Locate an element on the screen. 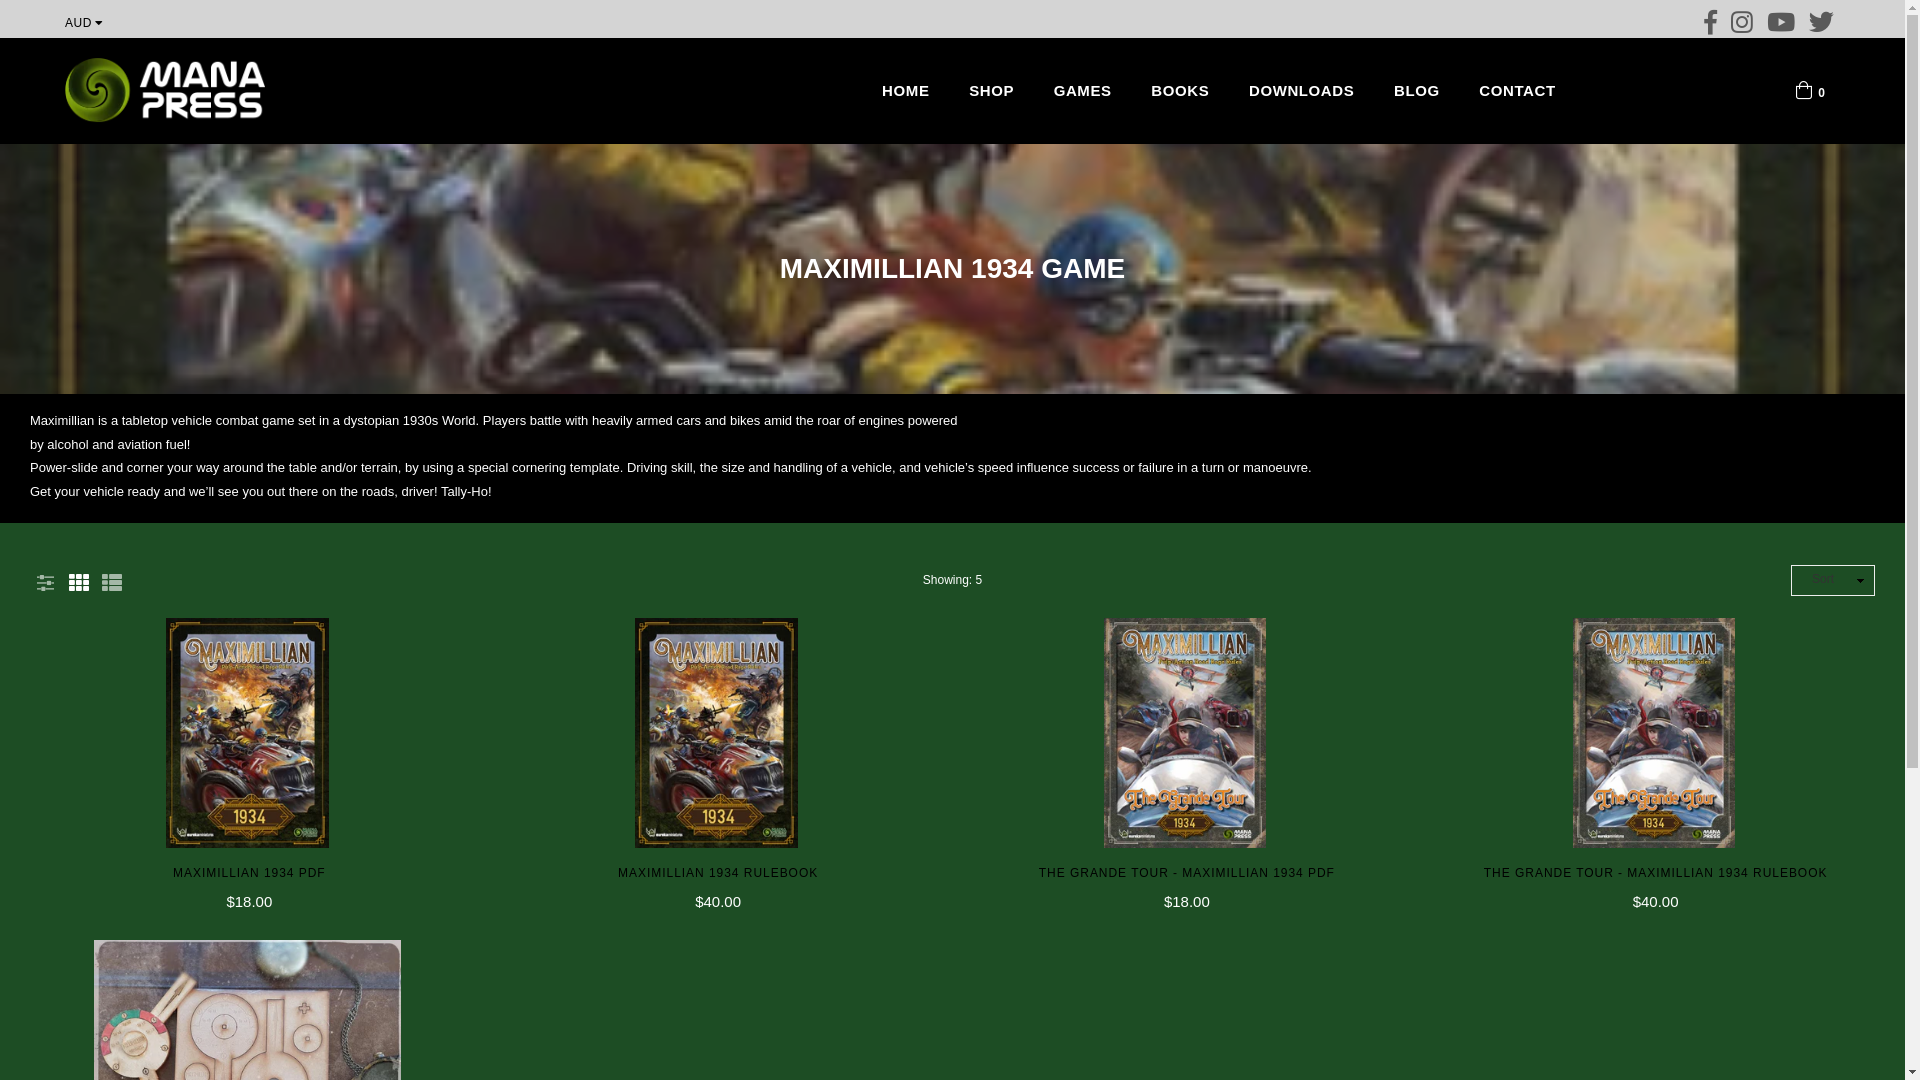  List View is located at coordinates (112, 580).